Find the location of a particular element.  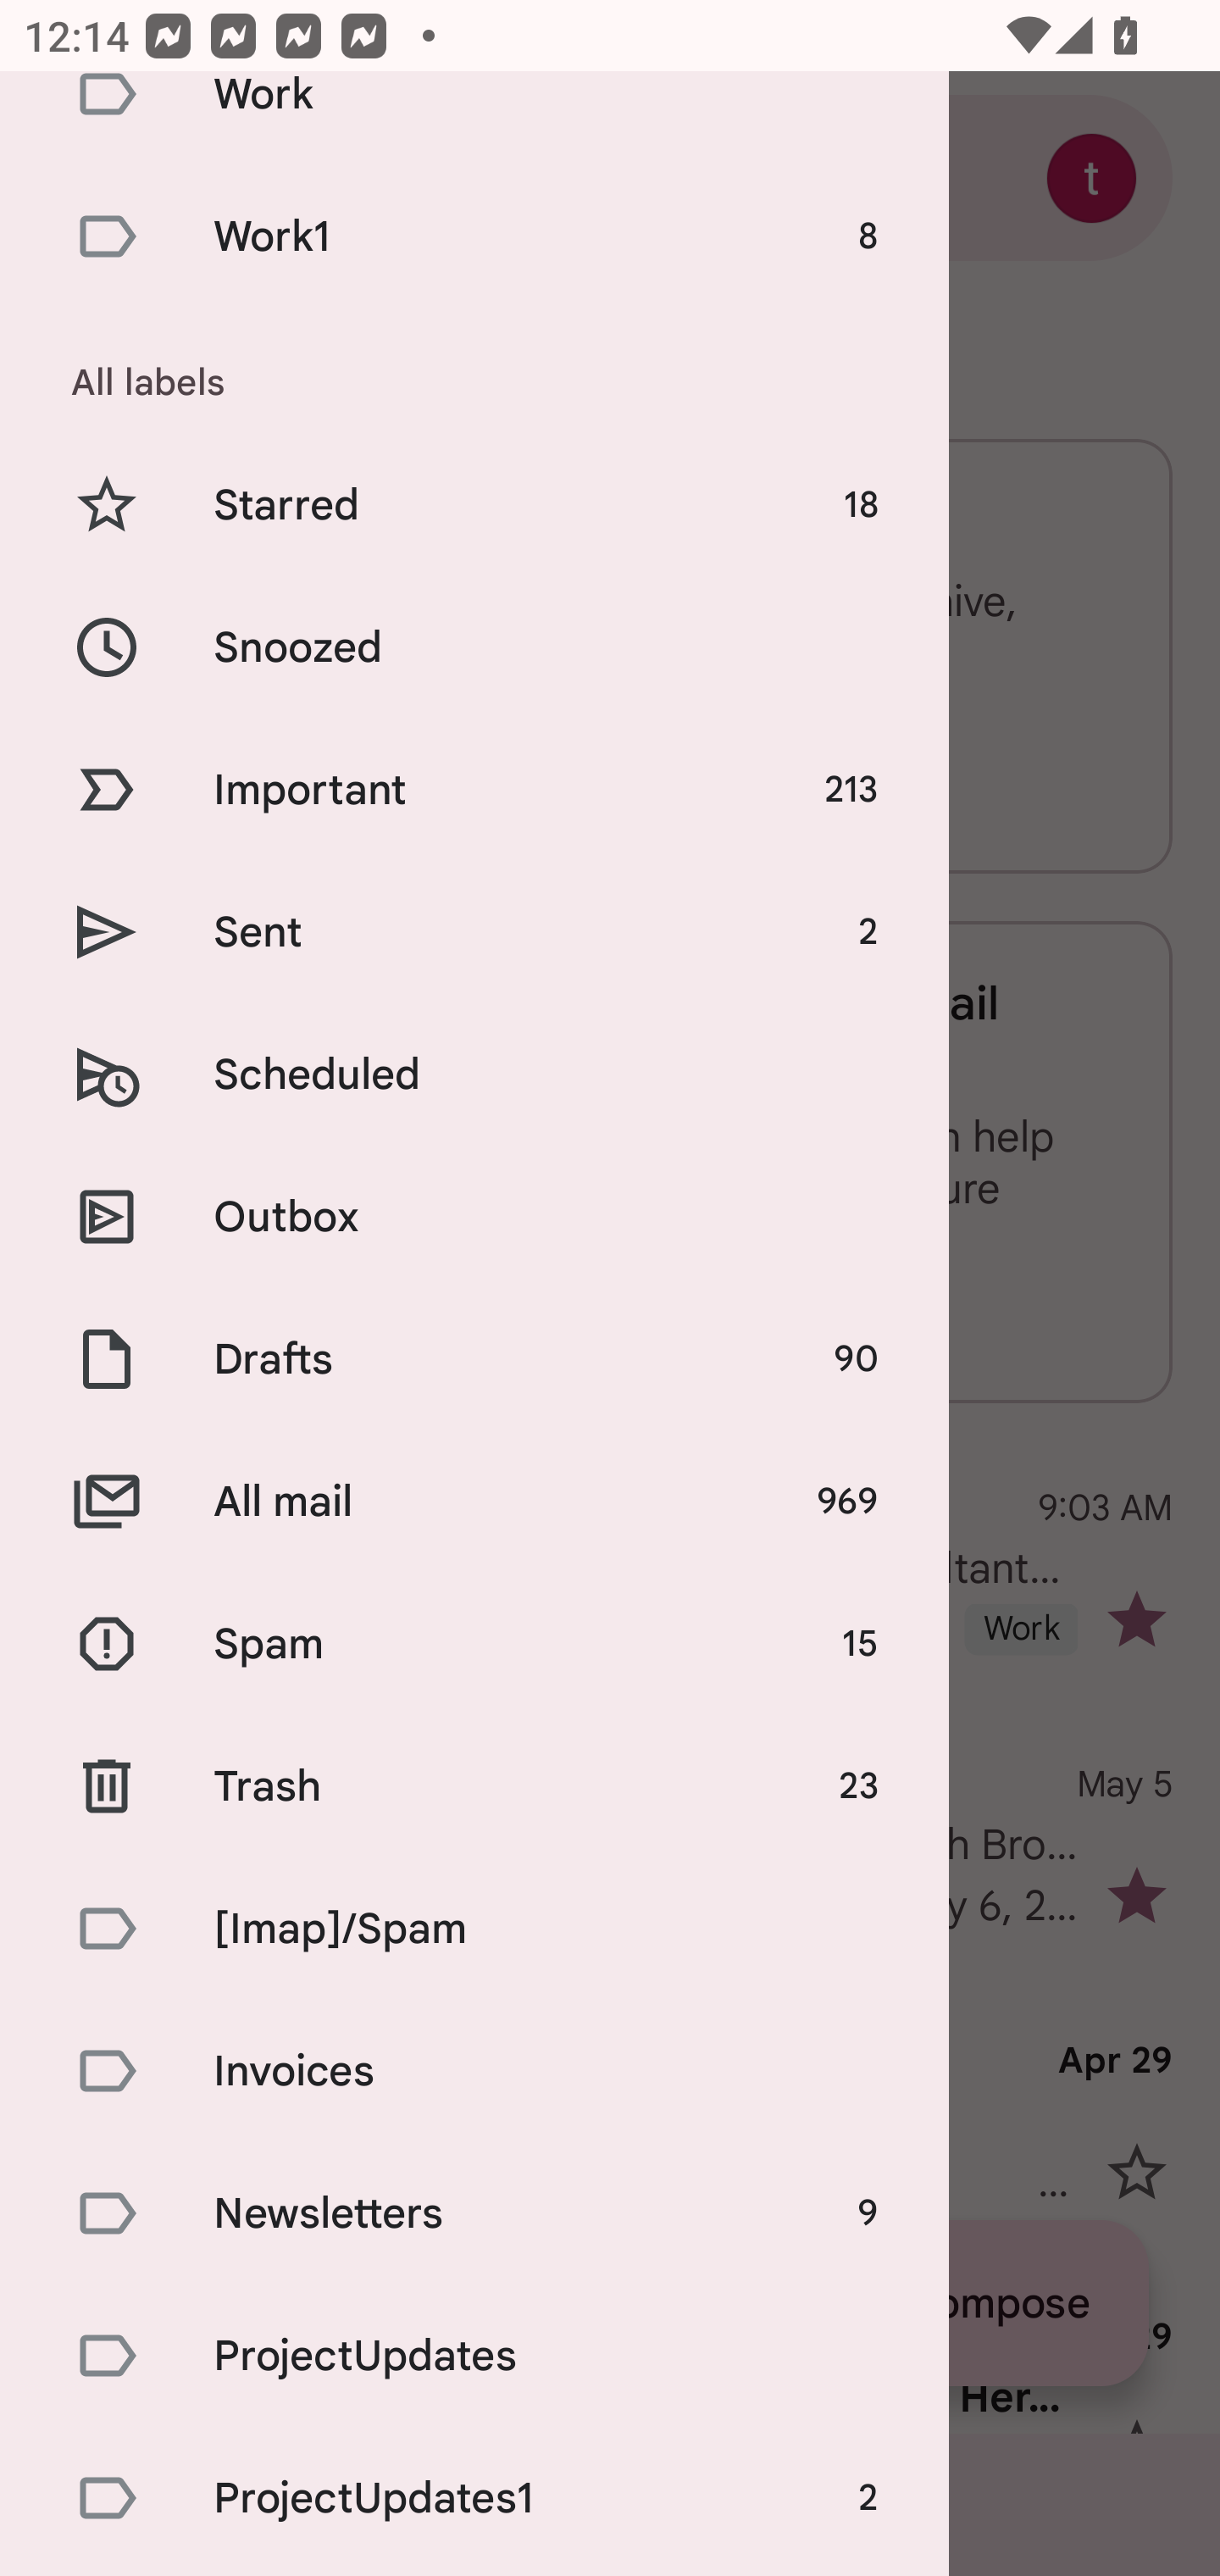

Starred 18 is located at coordinates (474, 504).